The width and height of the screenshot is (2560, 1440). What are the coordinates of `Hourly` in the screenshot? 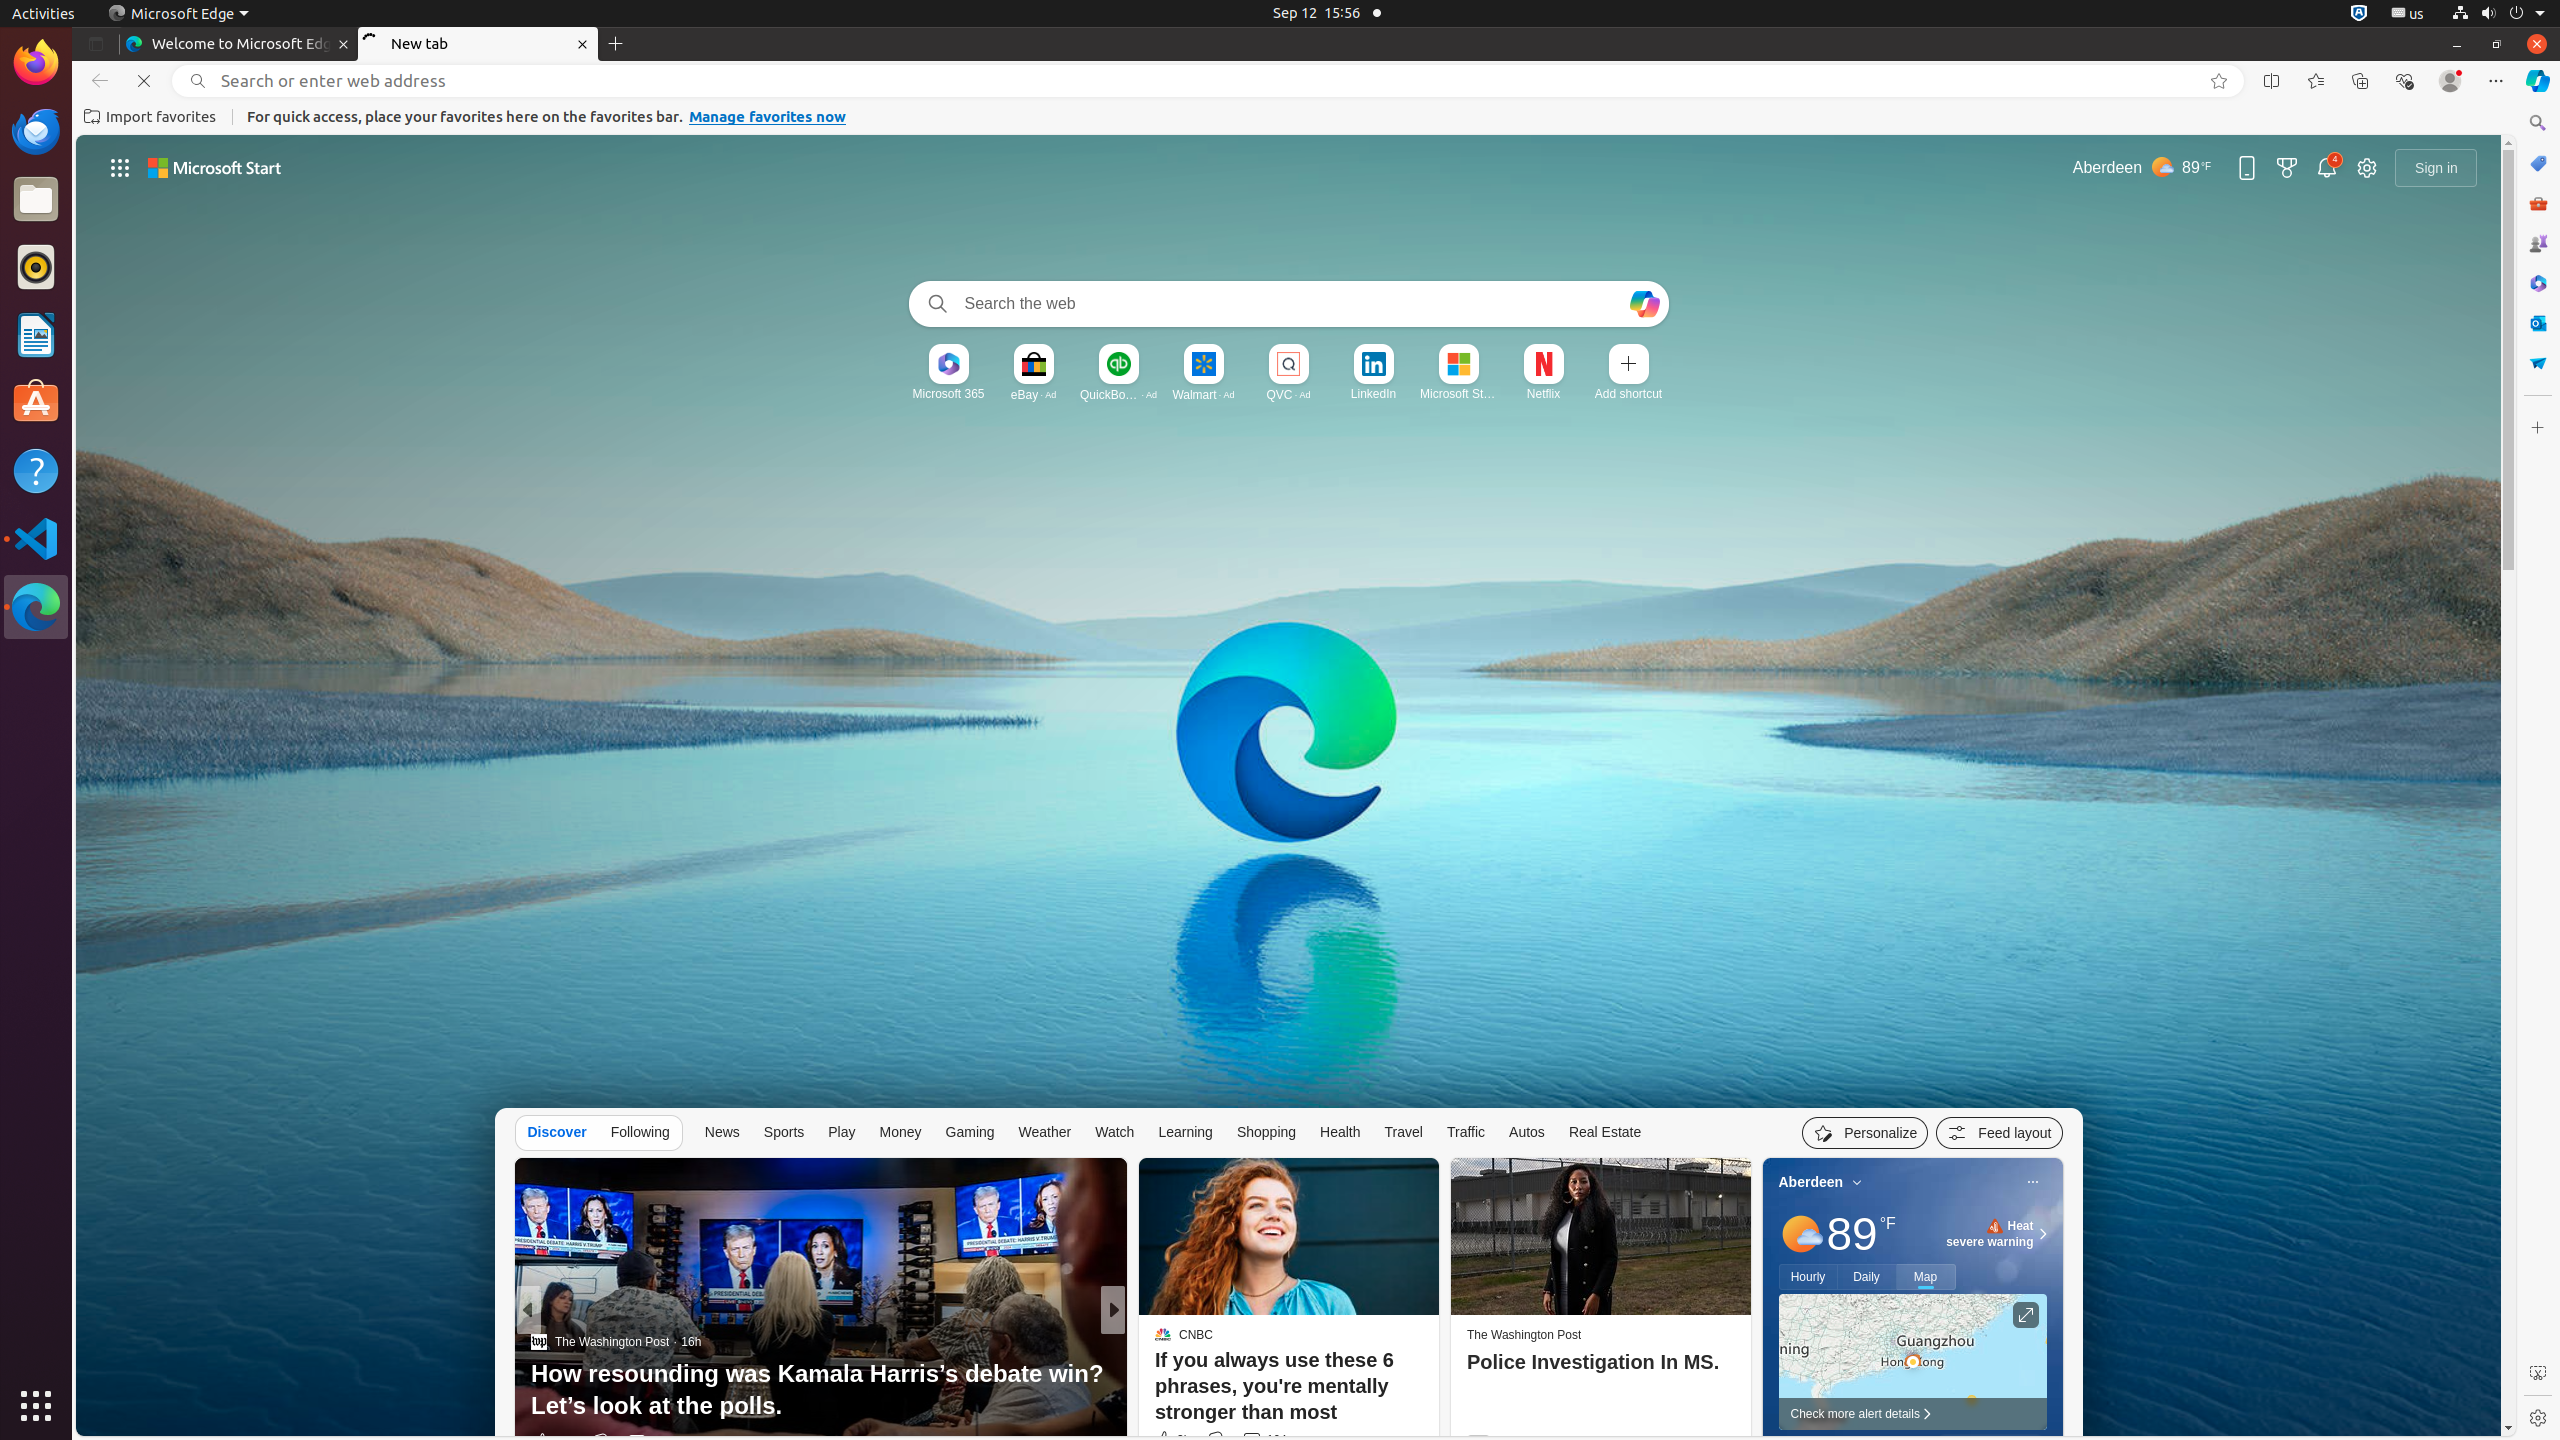 It's located at (1808, 1277).